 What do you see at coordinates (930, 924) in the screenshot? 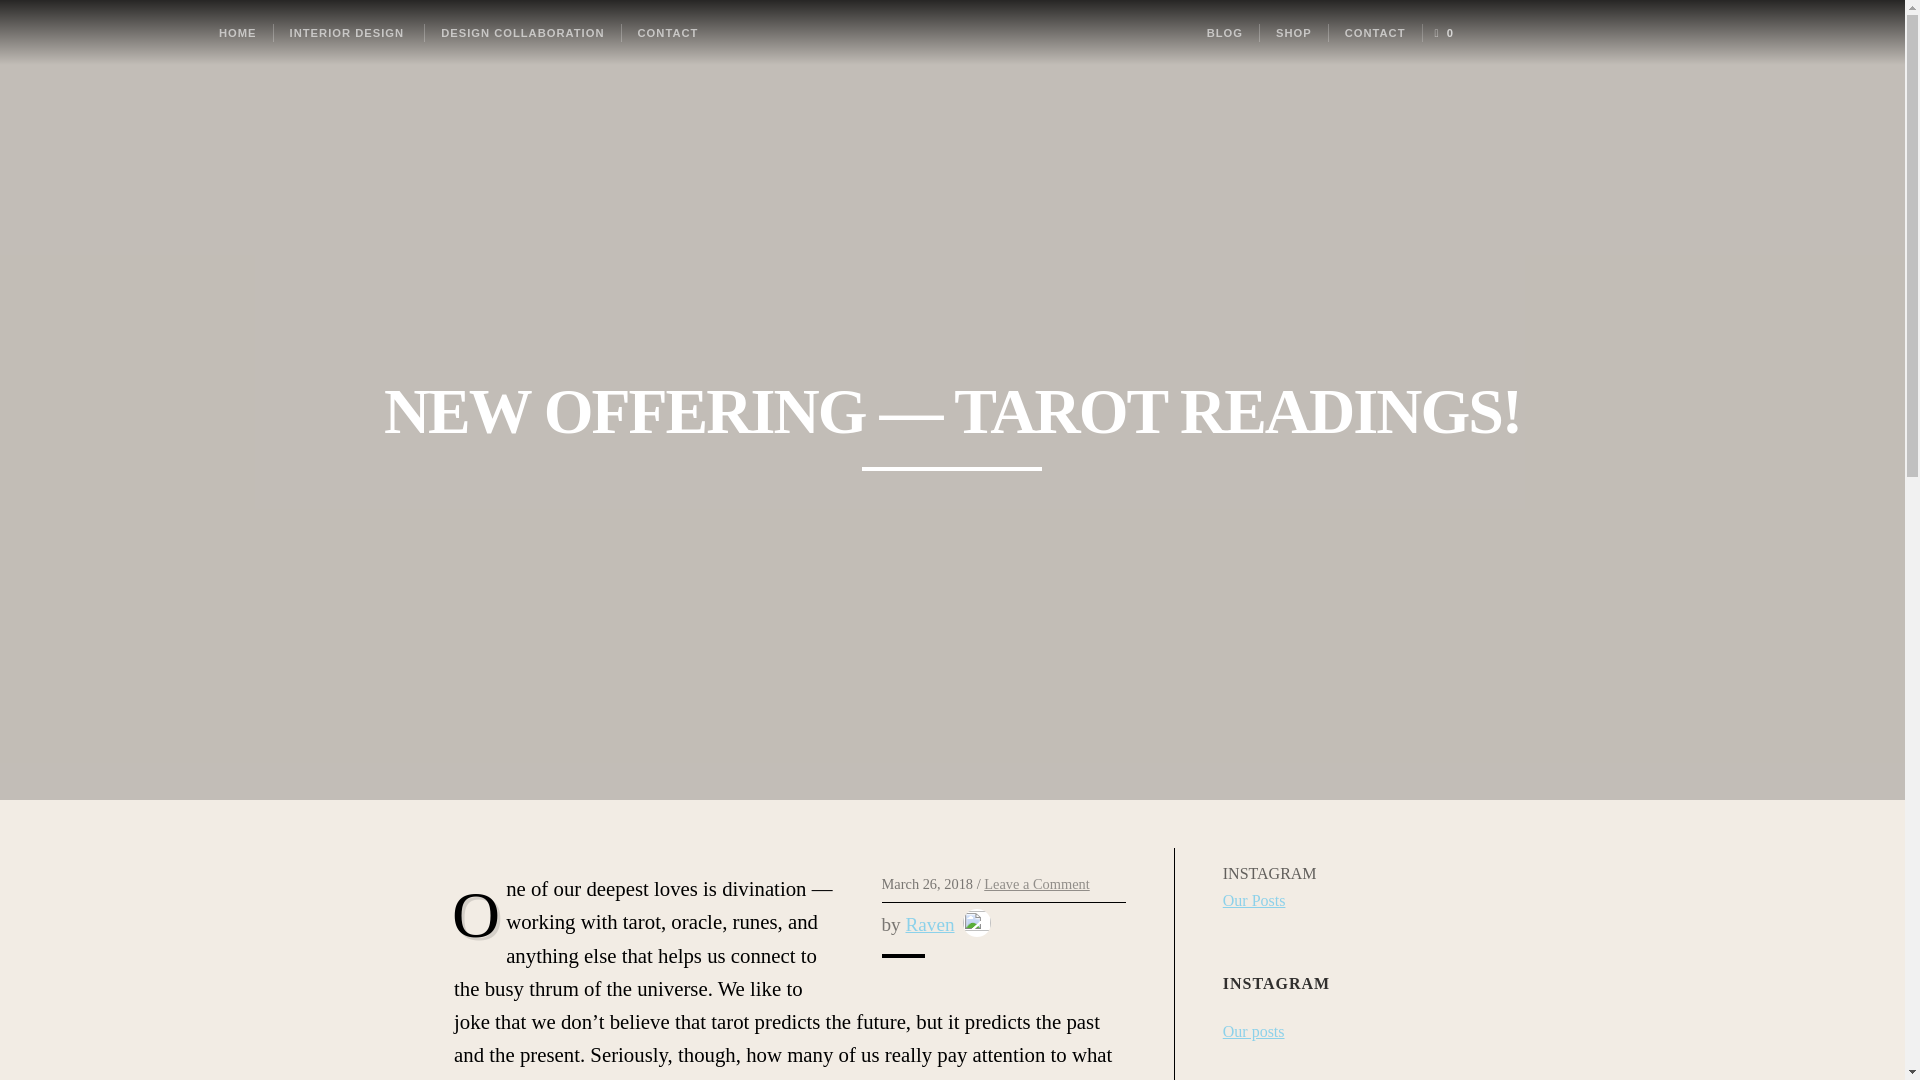
I see `Posts by Raven` at bounding box center [930, 924].